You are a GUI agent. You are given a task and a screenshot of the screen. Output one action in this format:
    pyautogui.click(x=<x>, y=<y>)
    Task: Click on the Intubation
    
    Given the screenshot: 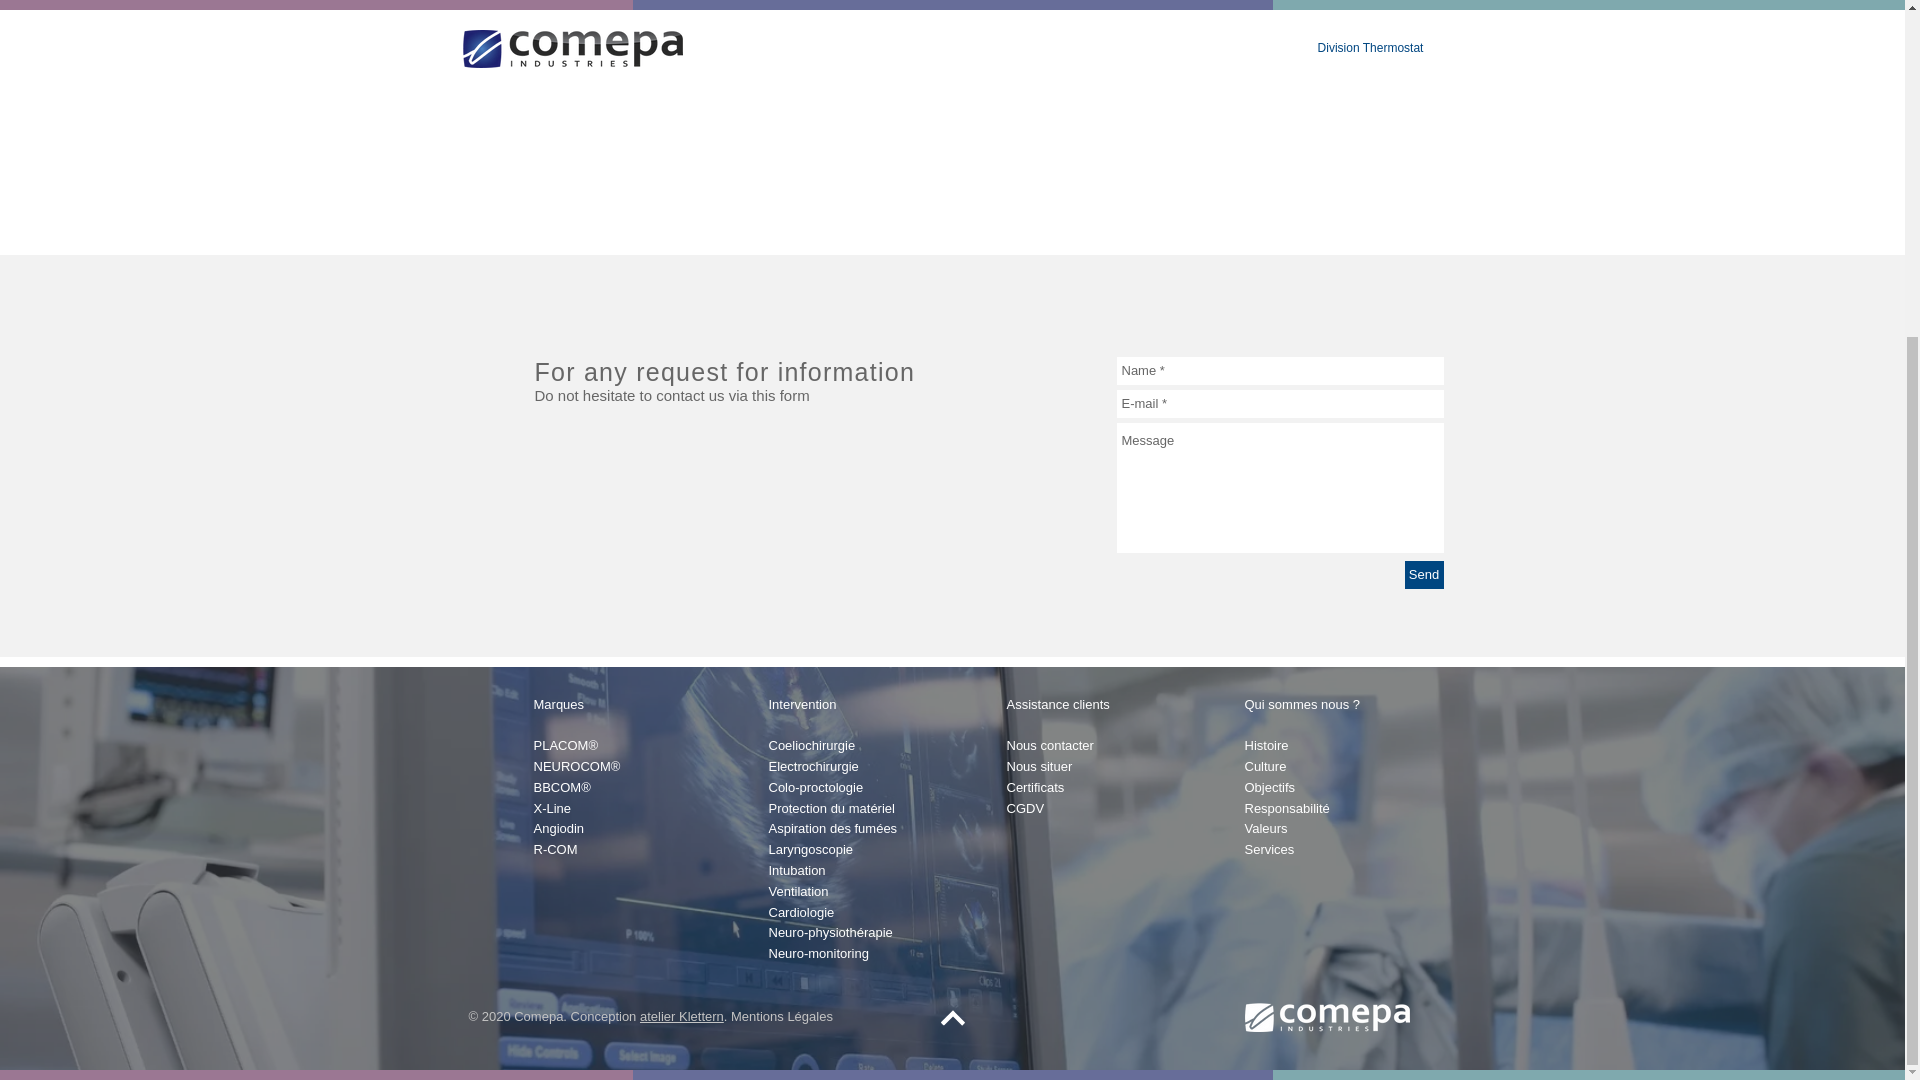 What is the action you would take?
    pyautogui.click(x=796, y=870)
    